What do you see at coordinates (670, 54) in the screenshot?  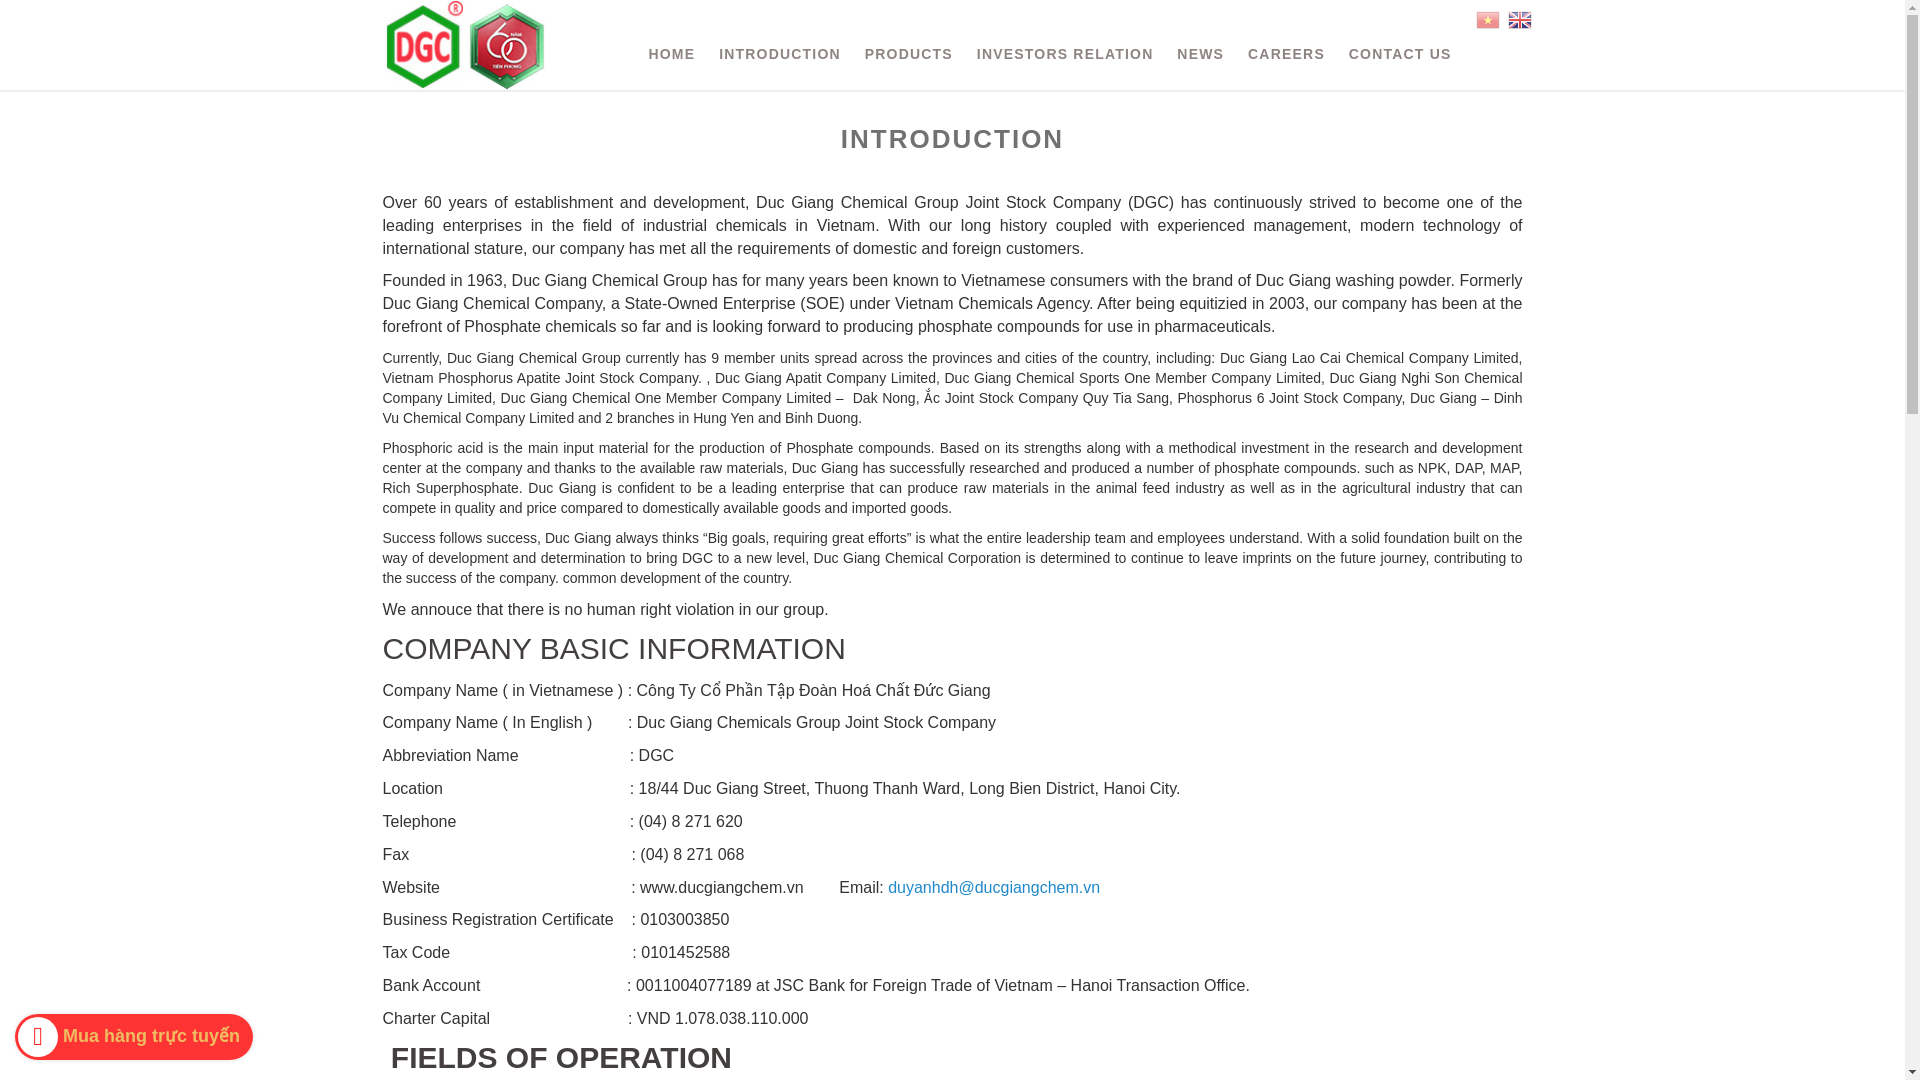 I see `HOME` at bounding box center [670, 54].